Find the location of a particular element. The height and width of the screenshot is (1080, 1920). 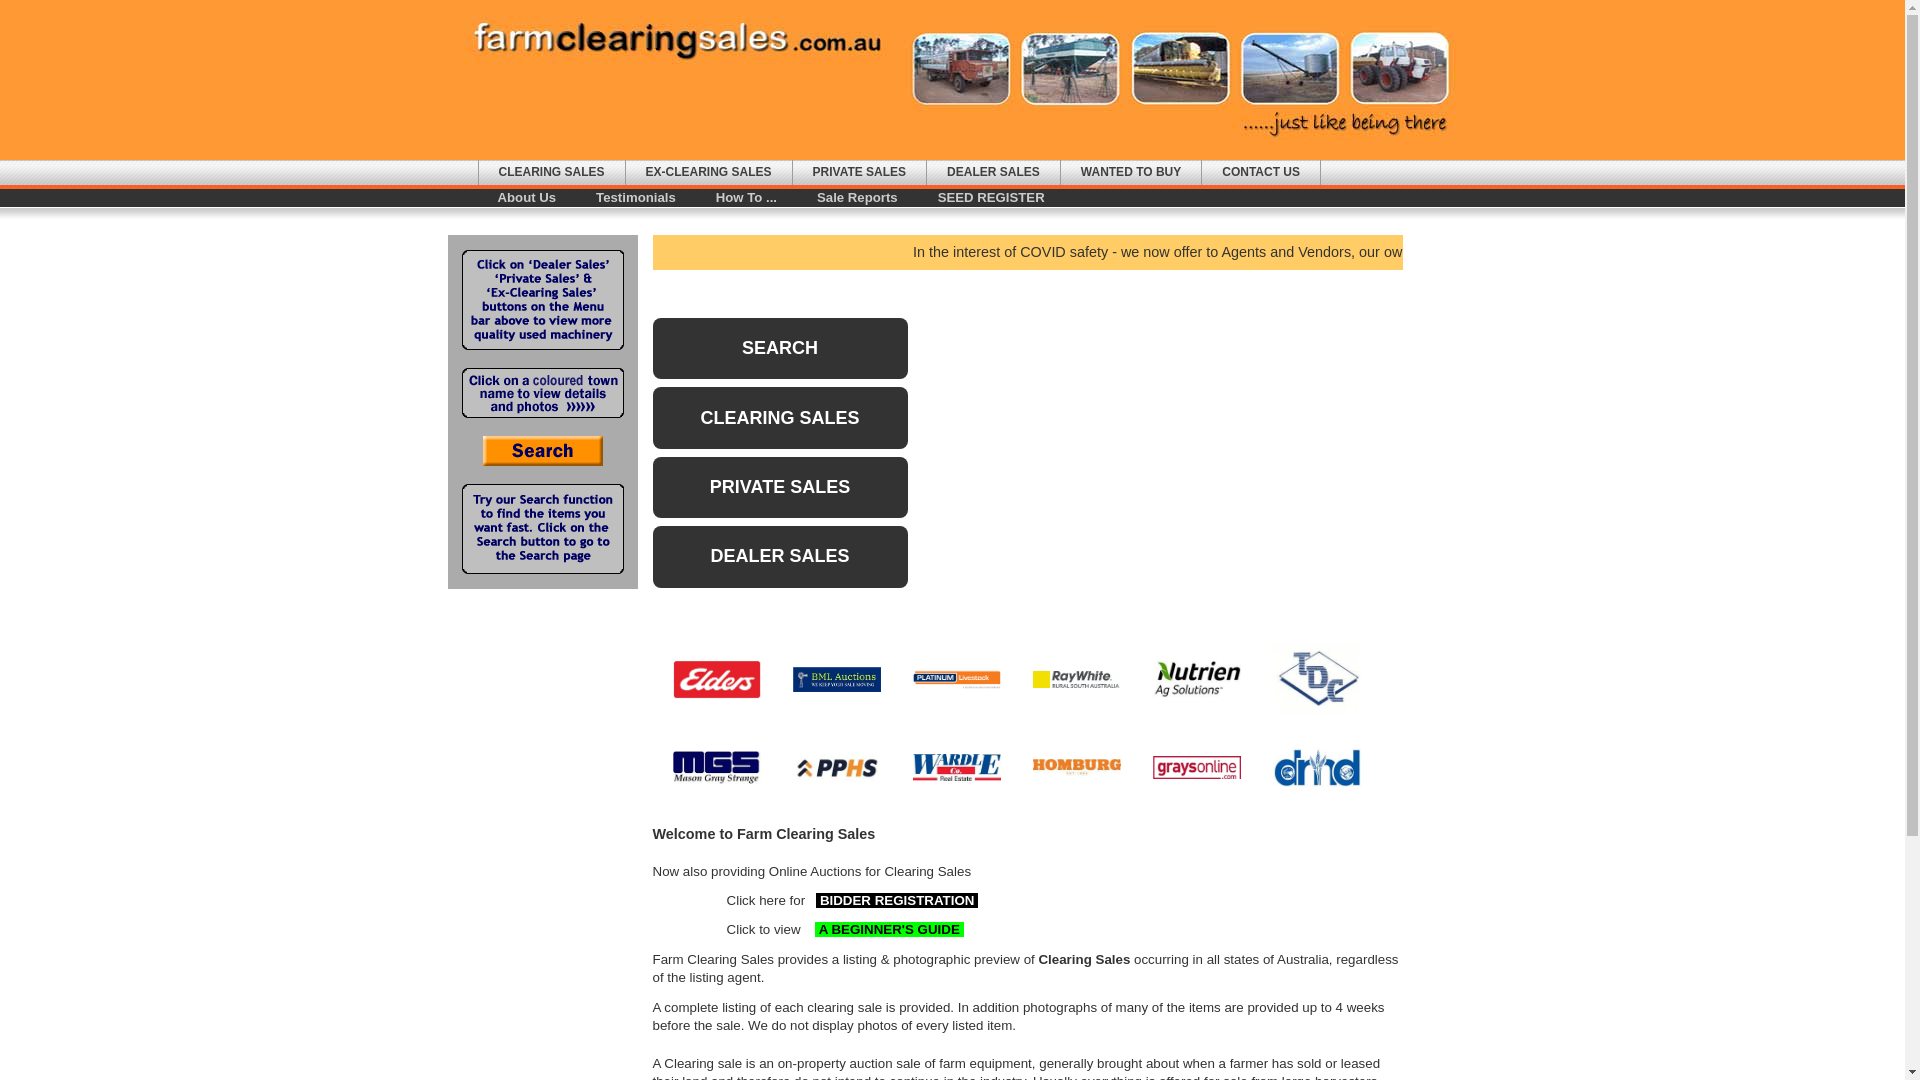

DEALER SALES is located at coordinates (994, 172).